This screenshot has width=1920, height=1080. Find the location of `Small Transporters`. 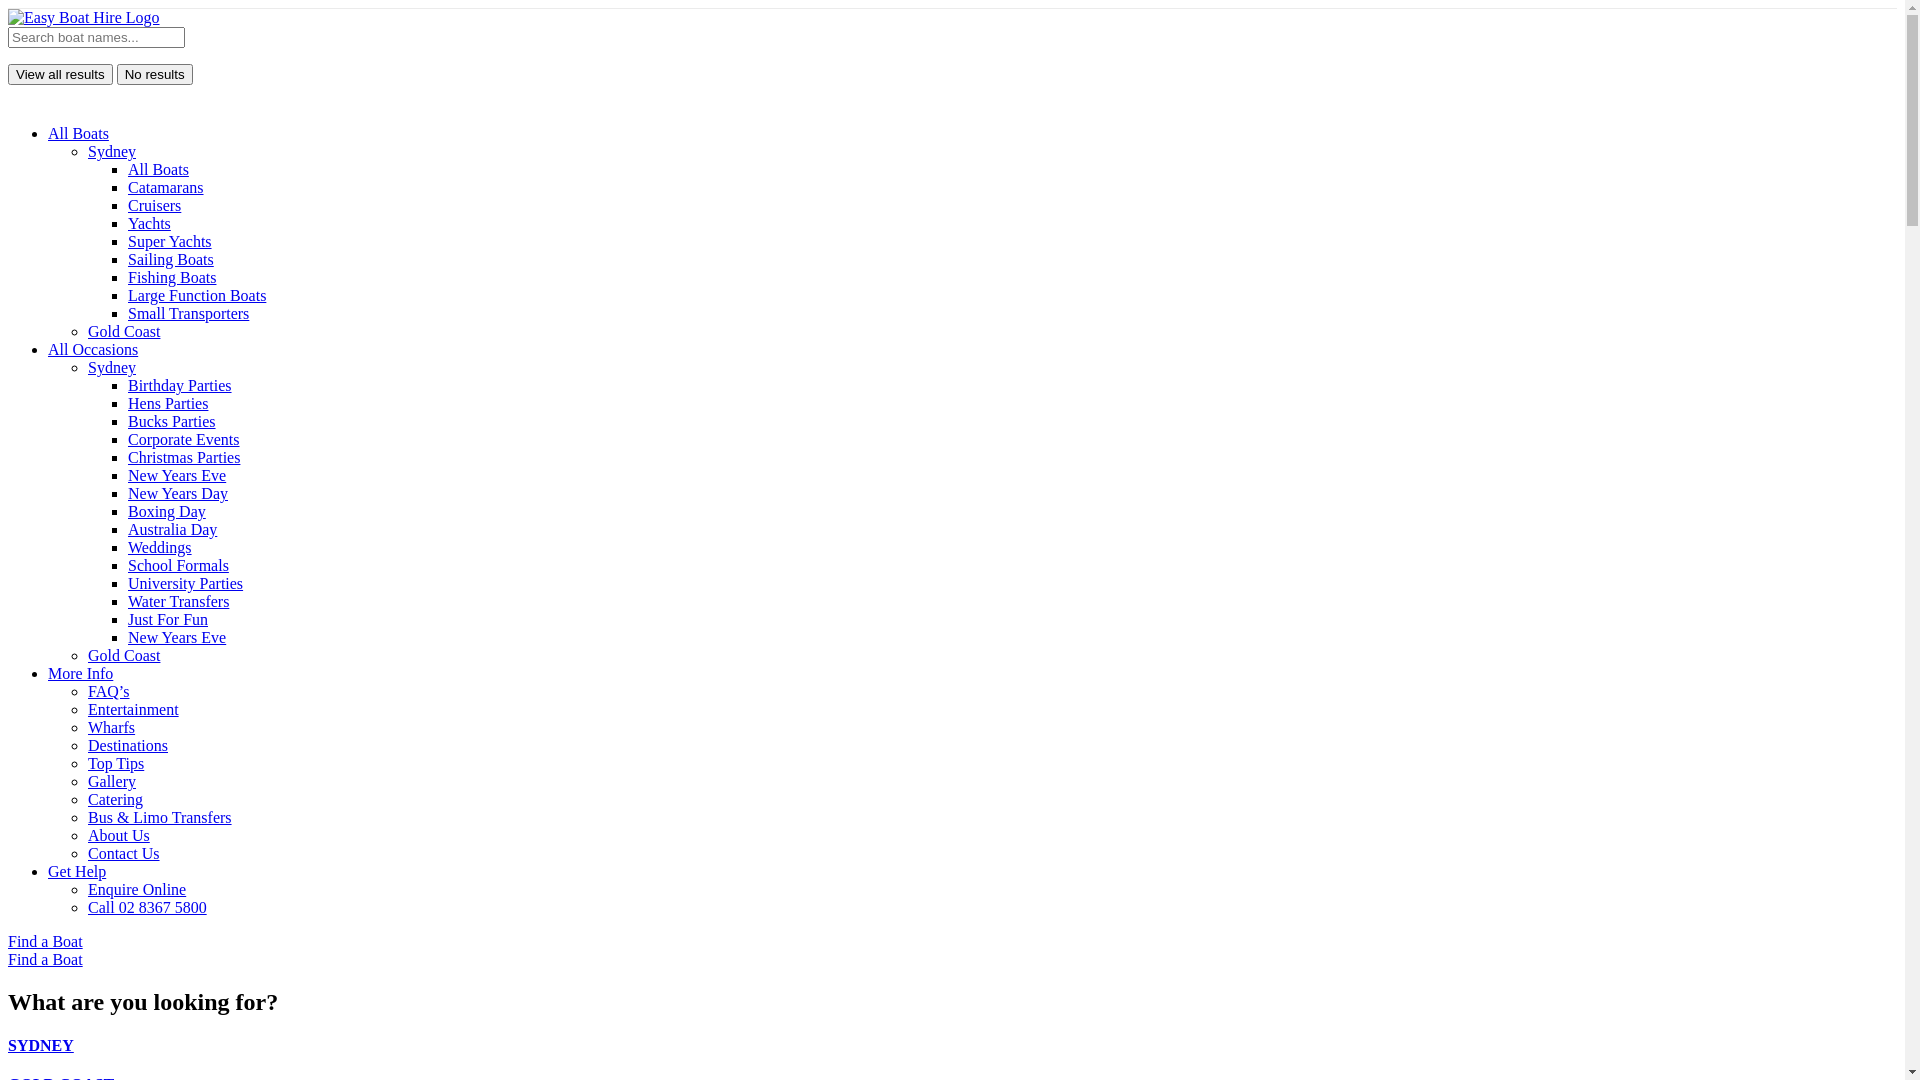

Small Transporters is located at coordinates (188, 314).